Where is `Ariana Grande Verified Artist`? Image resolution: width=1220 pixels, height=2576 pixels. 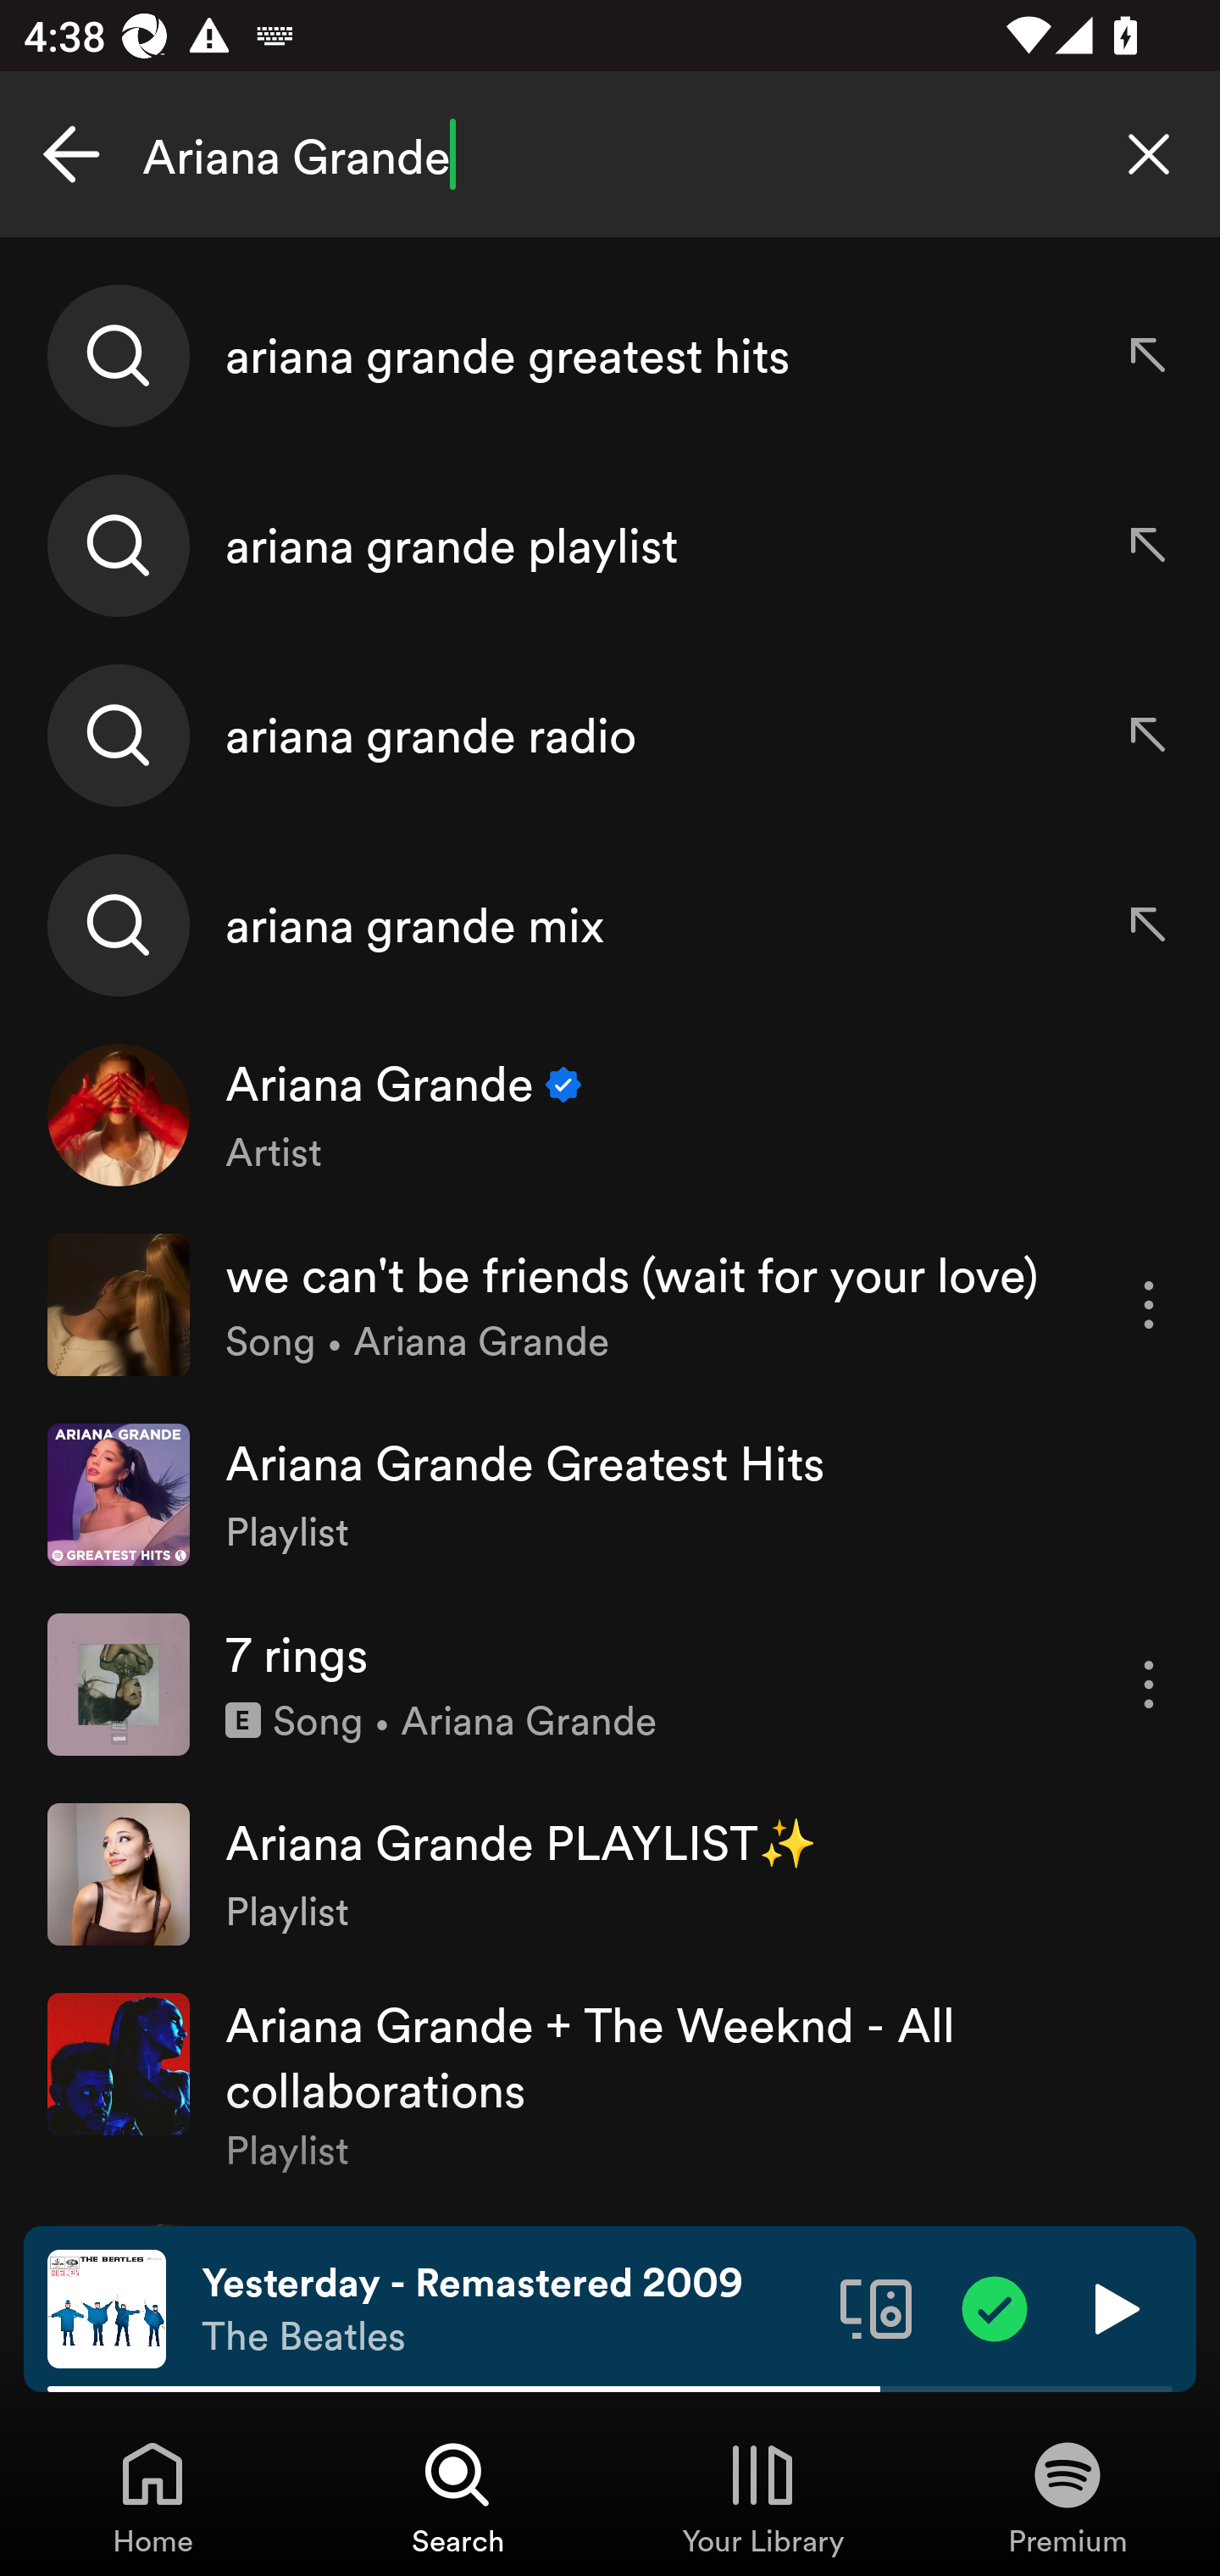 Ariana Grande Verified Artist is located at coordinates (610, 1115).